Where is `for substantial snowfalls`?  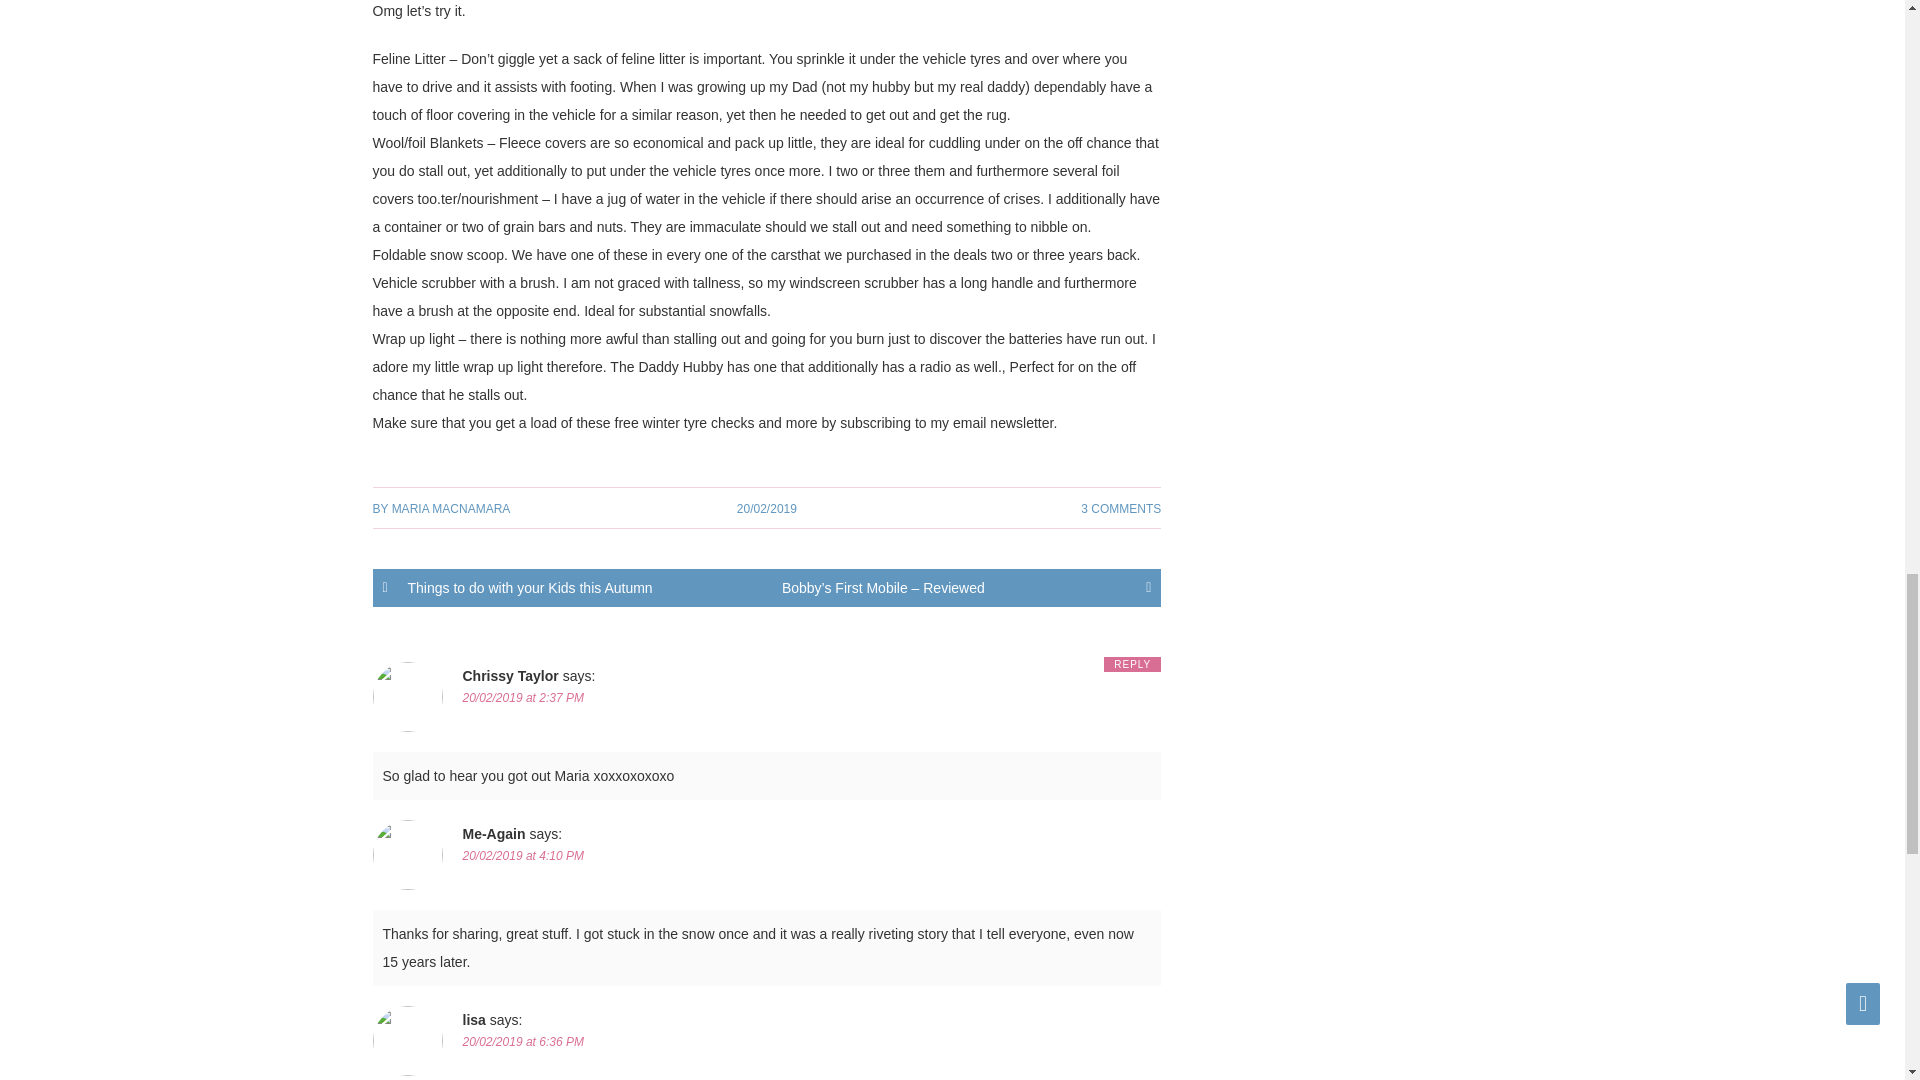 for substantial snowfalls is located at coordinates (692, 310).